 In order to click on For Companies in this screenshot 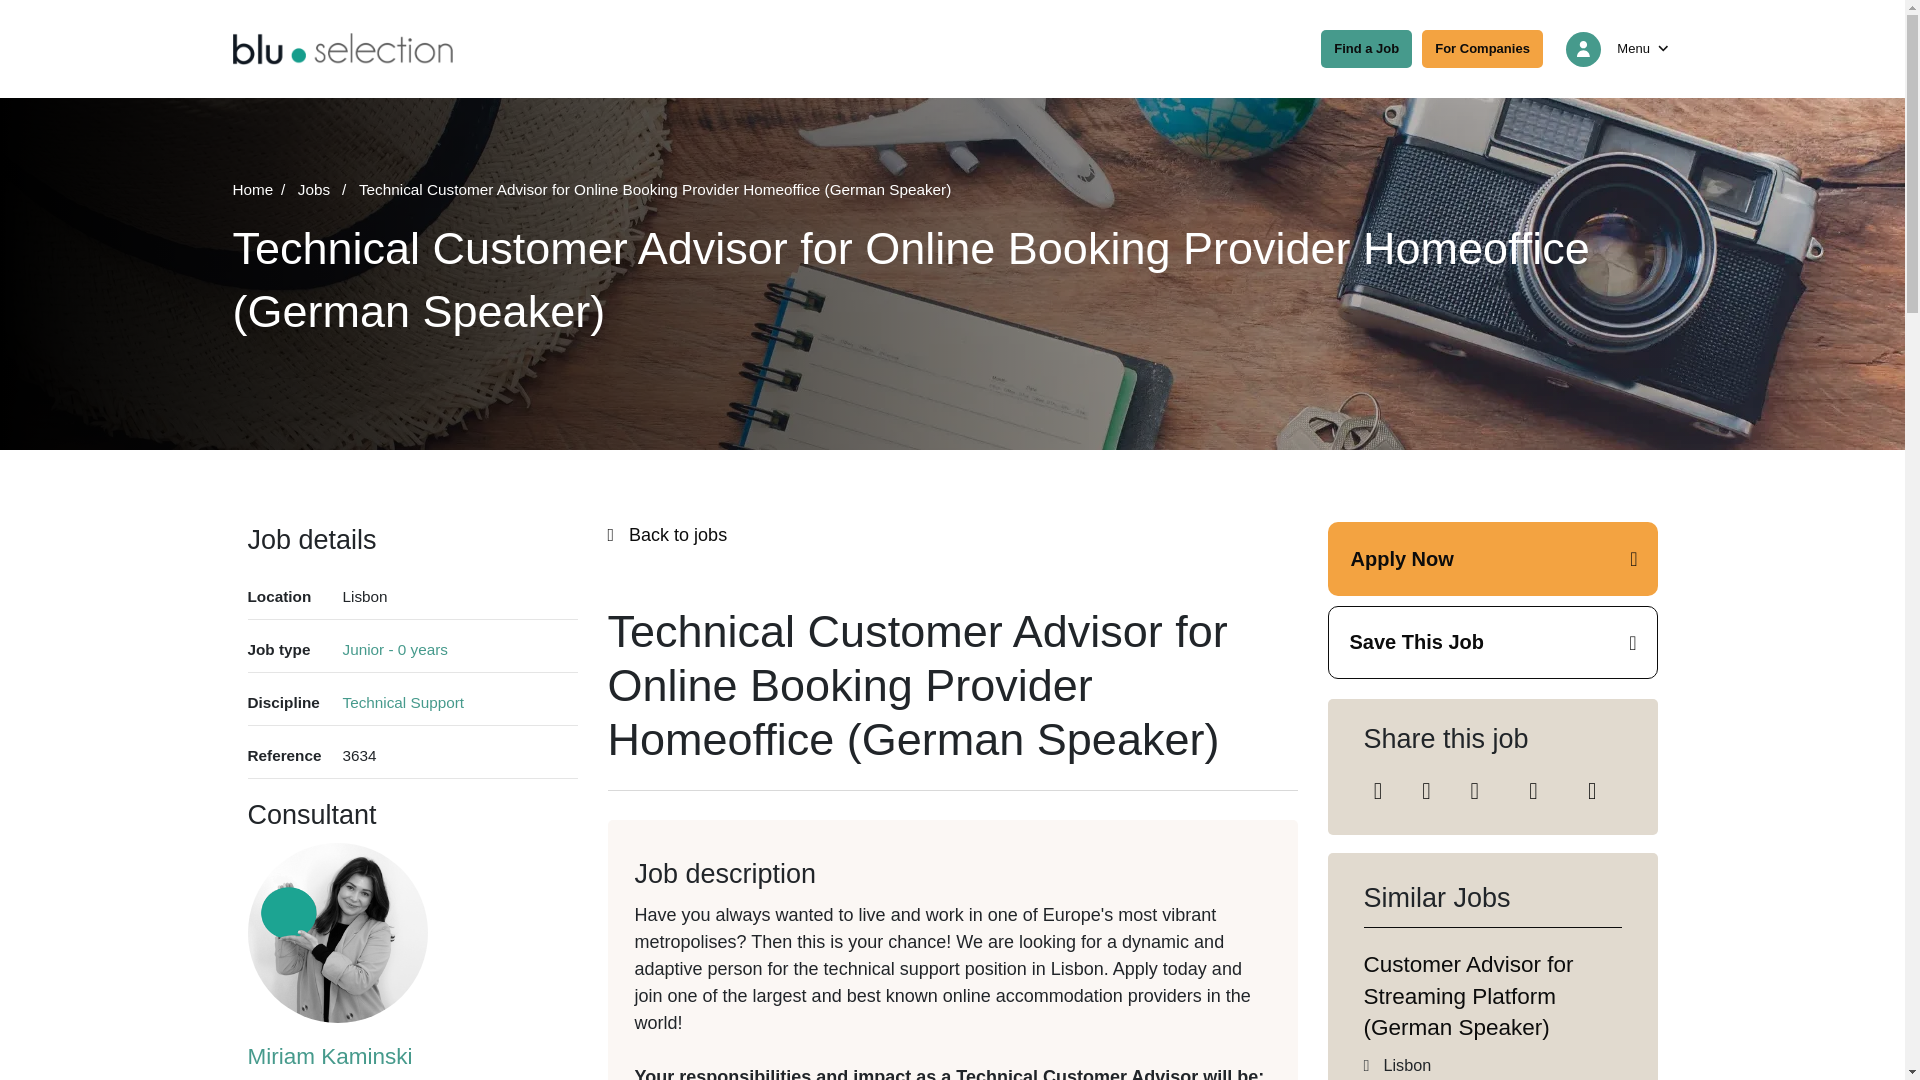, I will do `click(1482, 49)`.